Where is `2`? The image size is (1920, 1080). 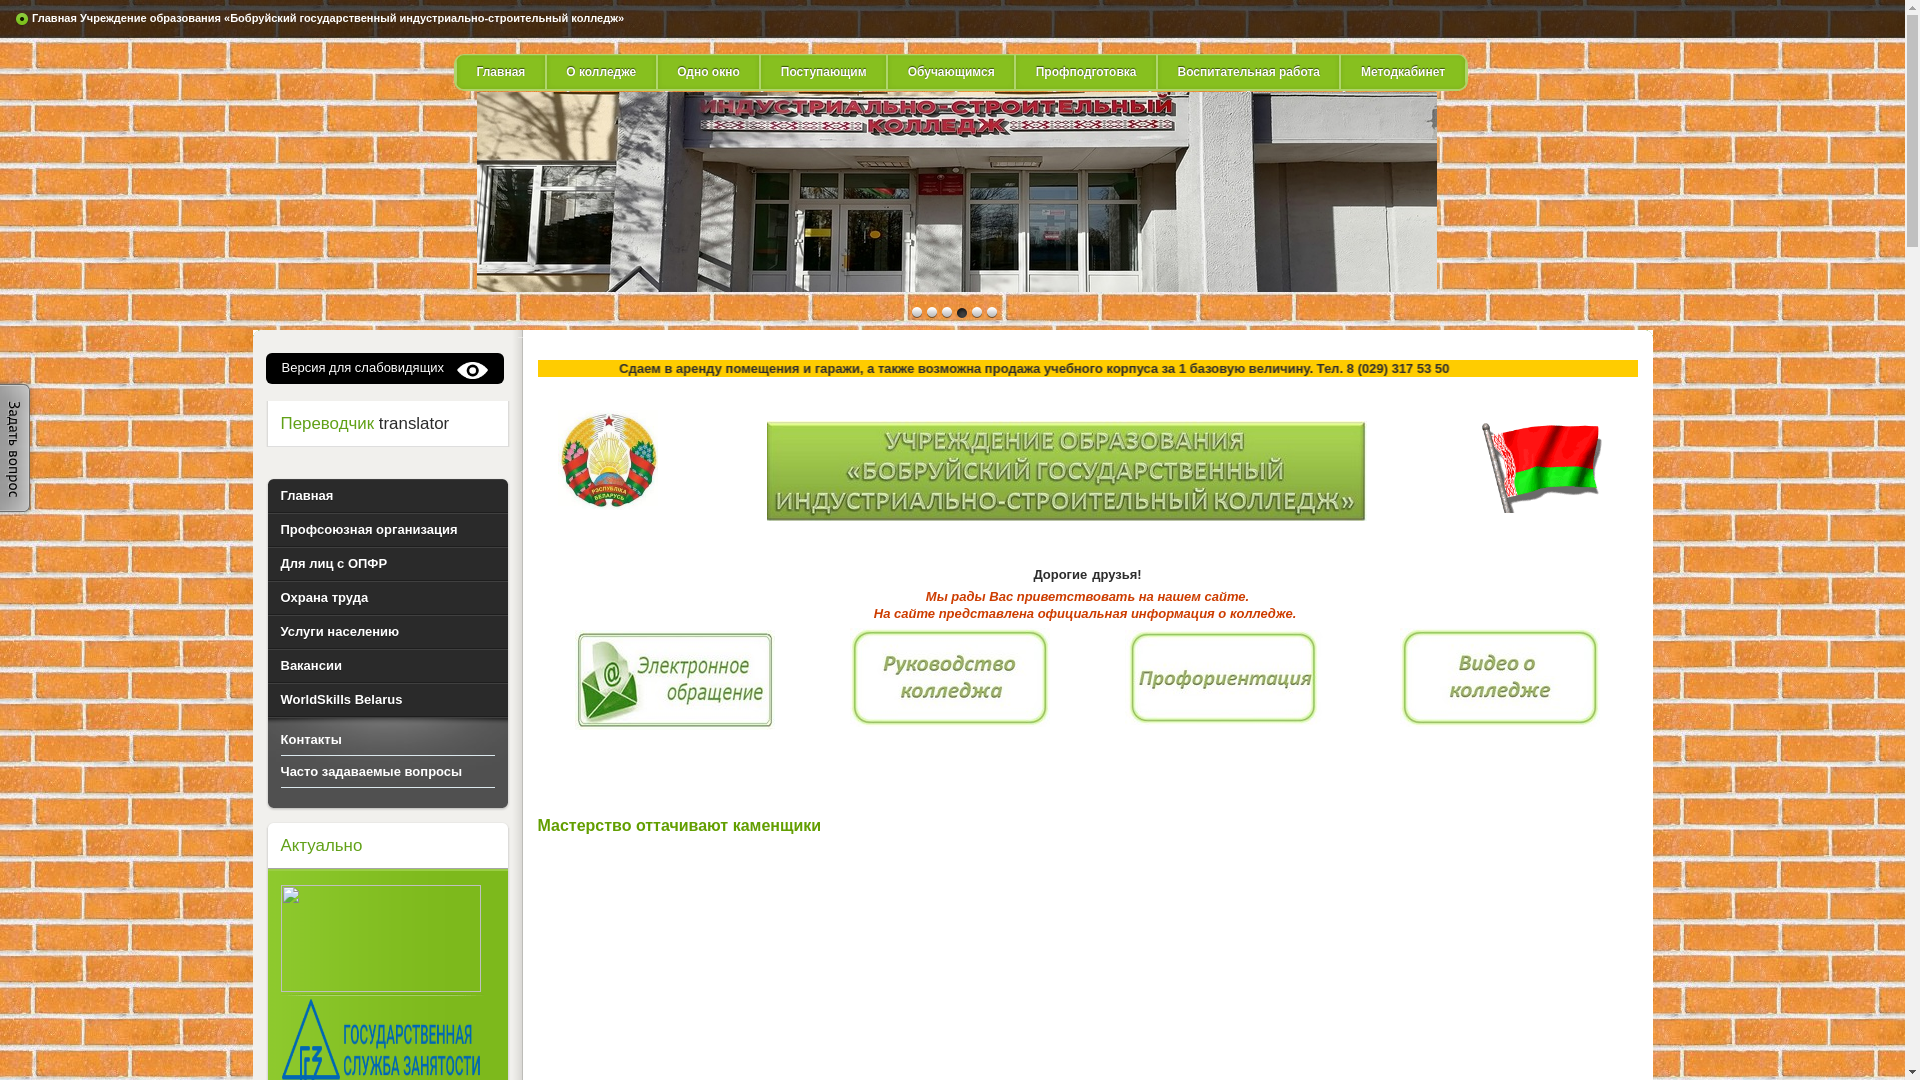
2 is located at coordinates (947, 312).